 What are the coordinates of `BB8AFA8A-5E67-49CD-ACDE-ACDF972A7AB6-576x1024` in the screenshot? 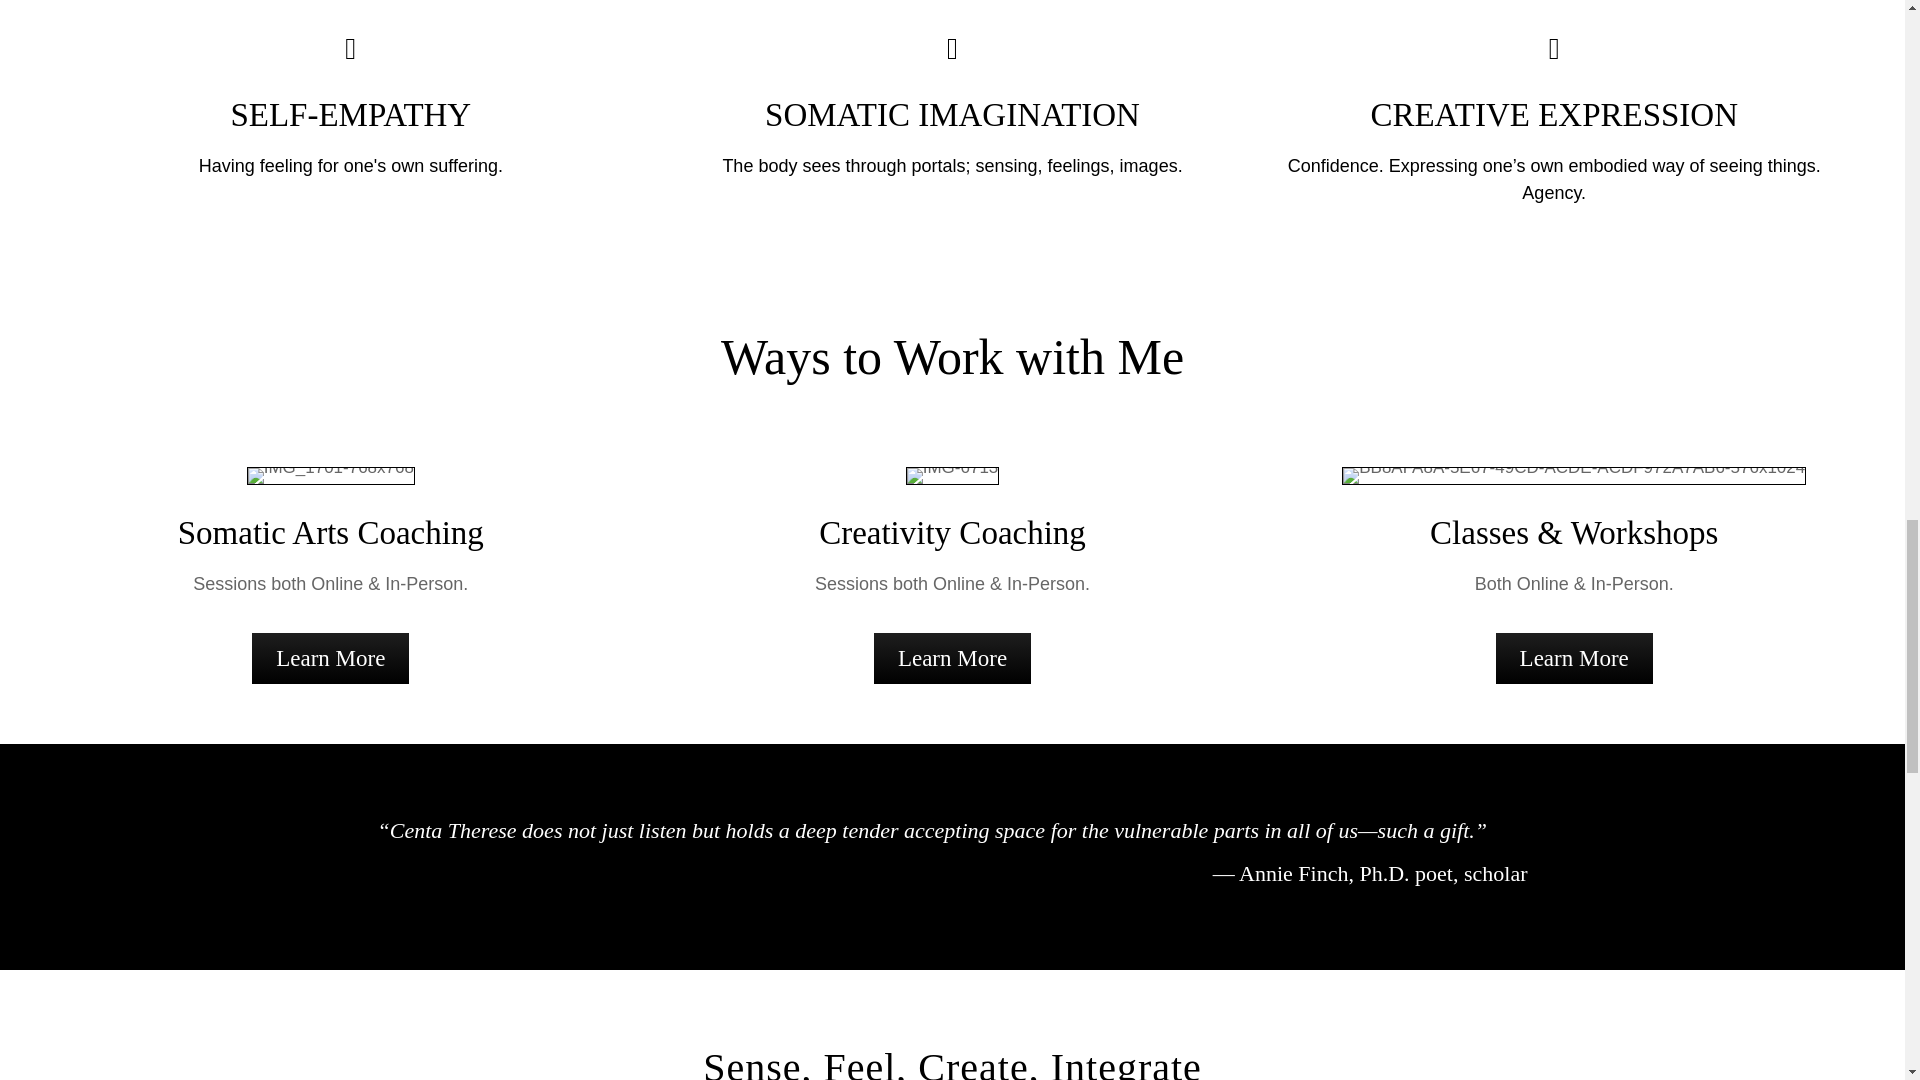 It's located at (1574, 475).